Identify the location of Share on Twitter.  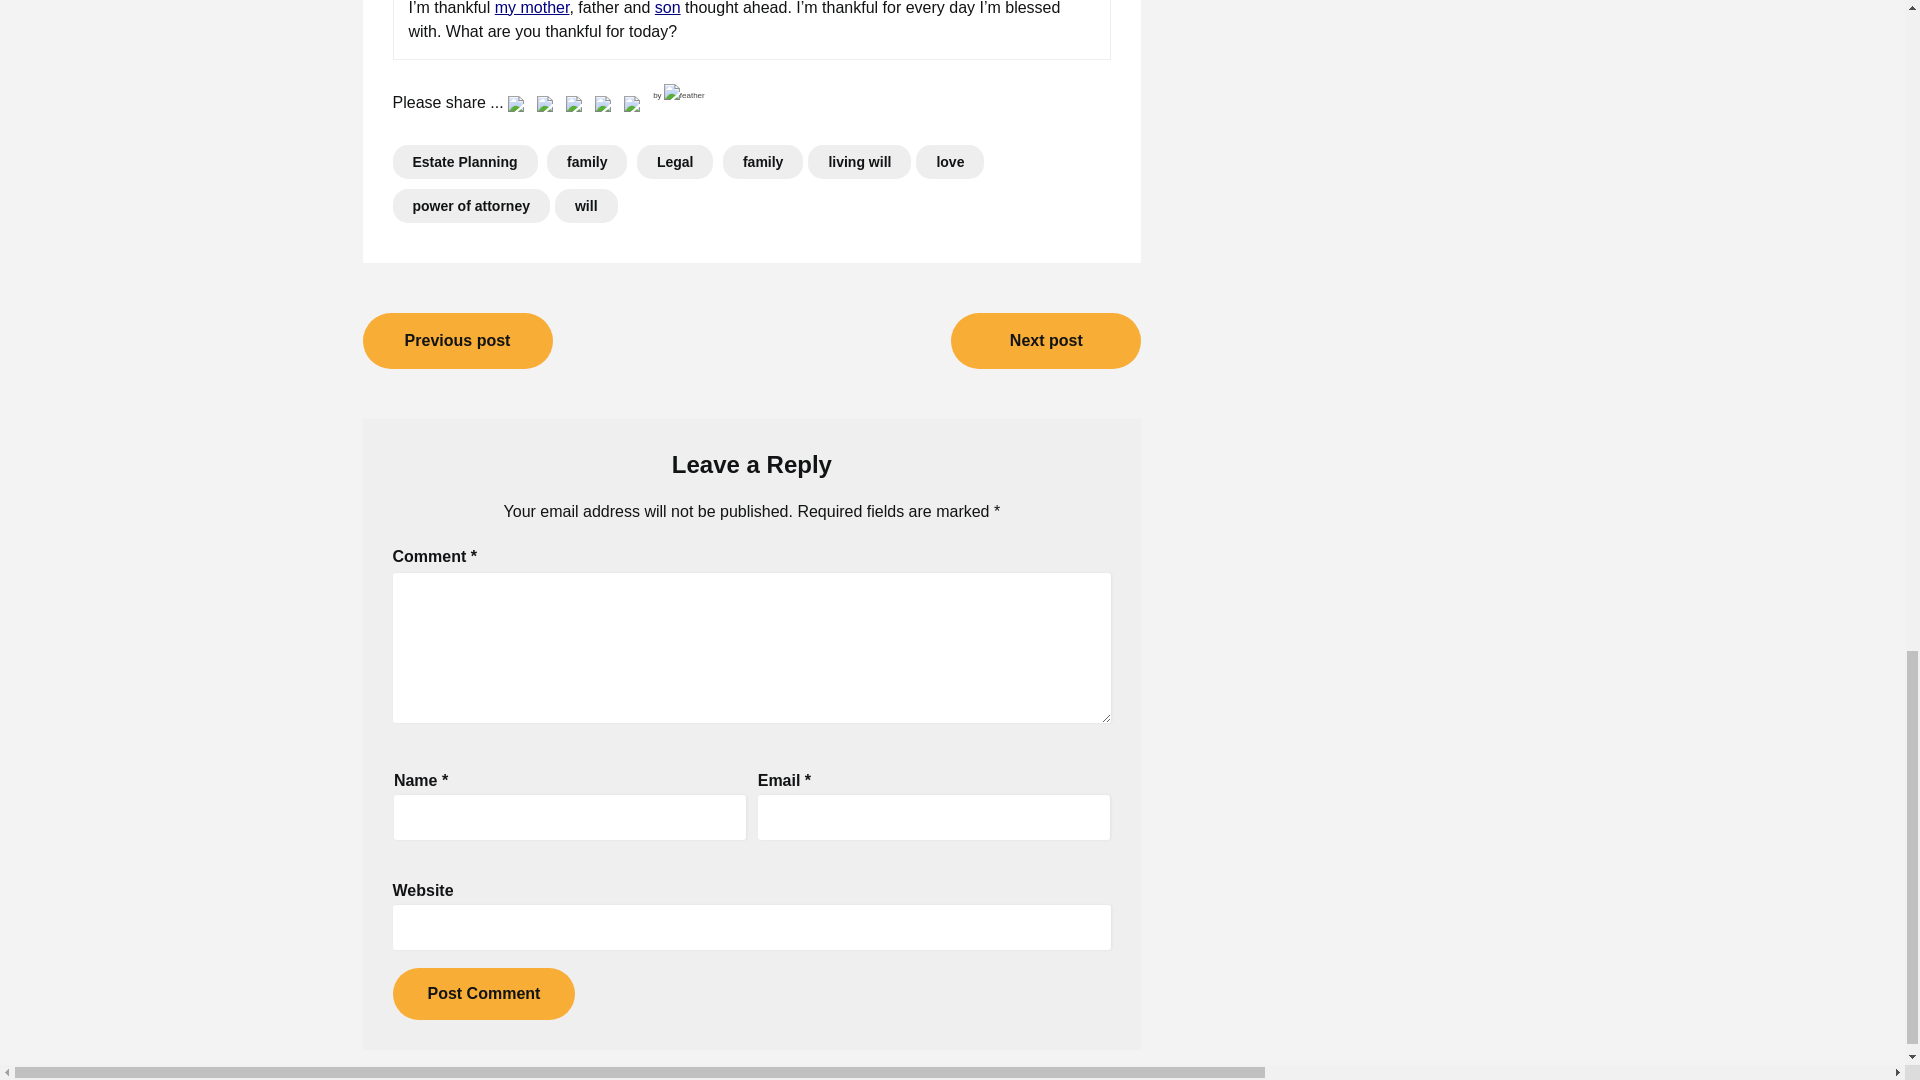
(548, 108).